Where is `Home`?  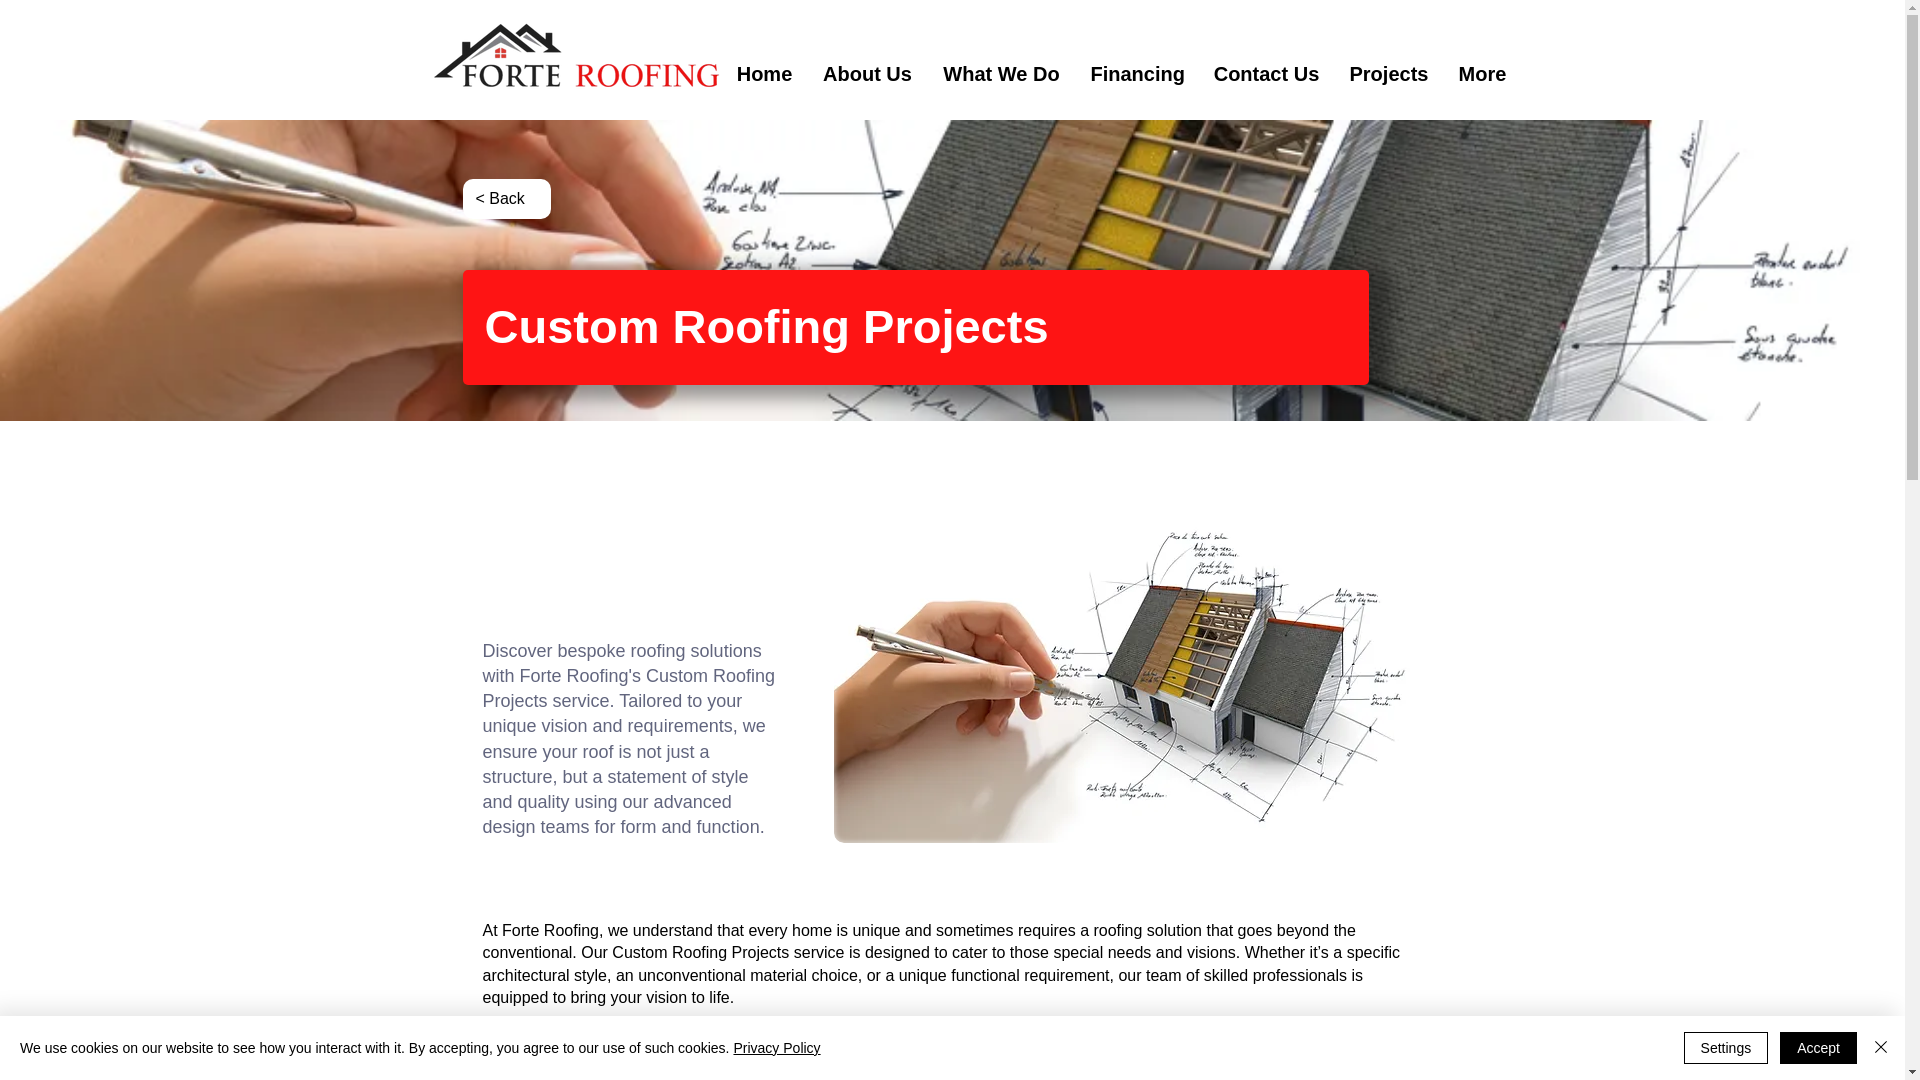 Home is located at coordinates (764, 74).